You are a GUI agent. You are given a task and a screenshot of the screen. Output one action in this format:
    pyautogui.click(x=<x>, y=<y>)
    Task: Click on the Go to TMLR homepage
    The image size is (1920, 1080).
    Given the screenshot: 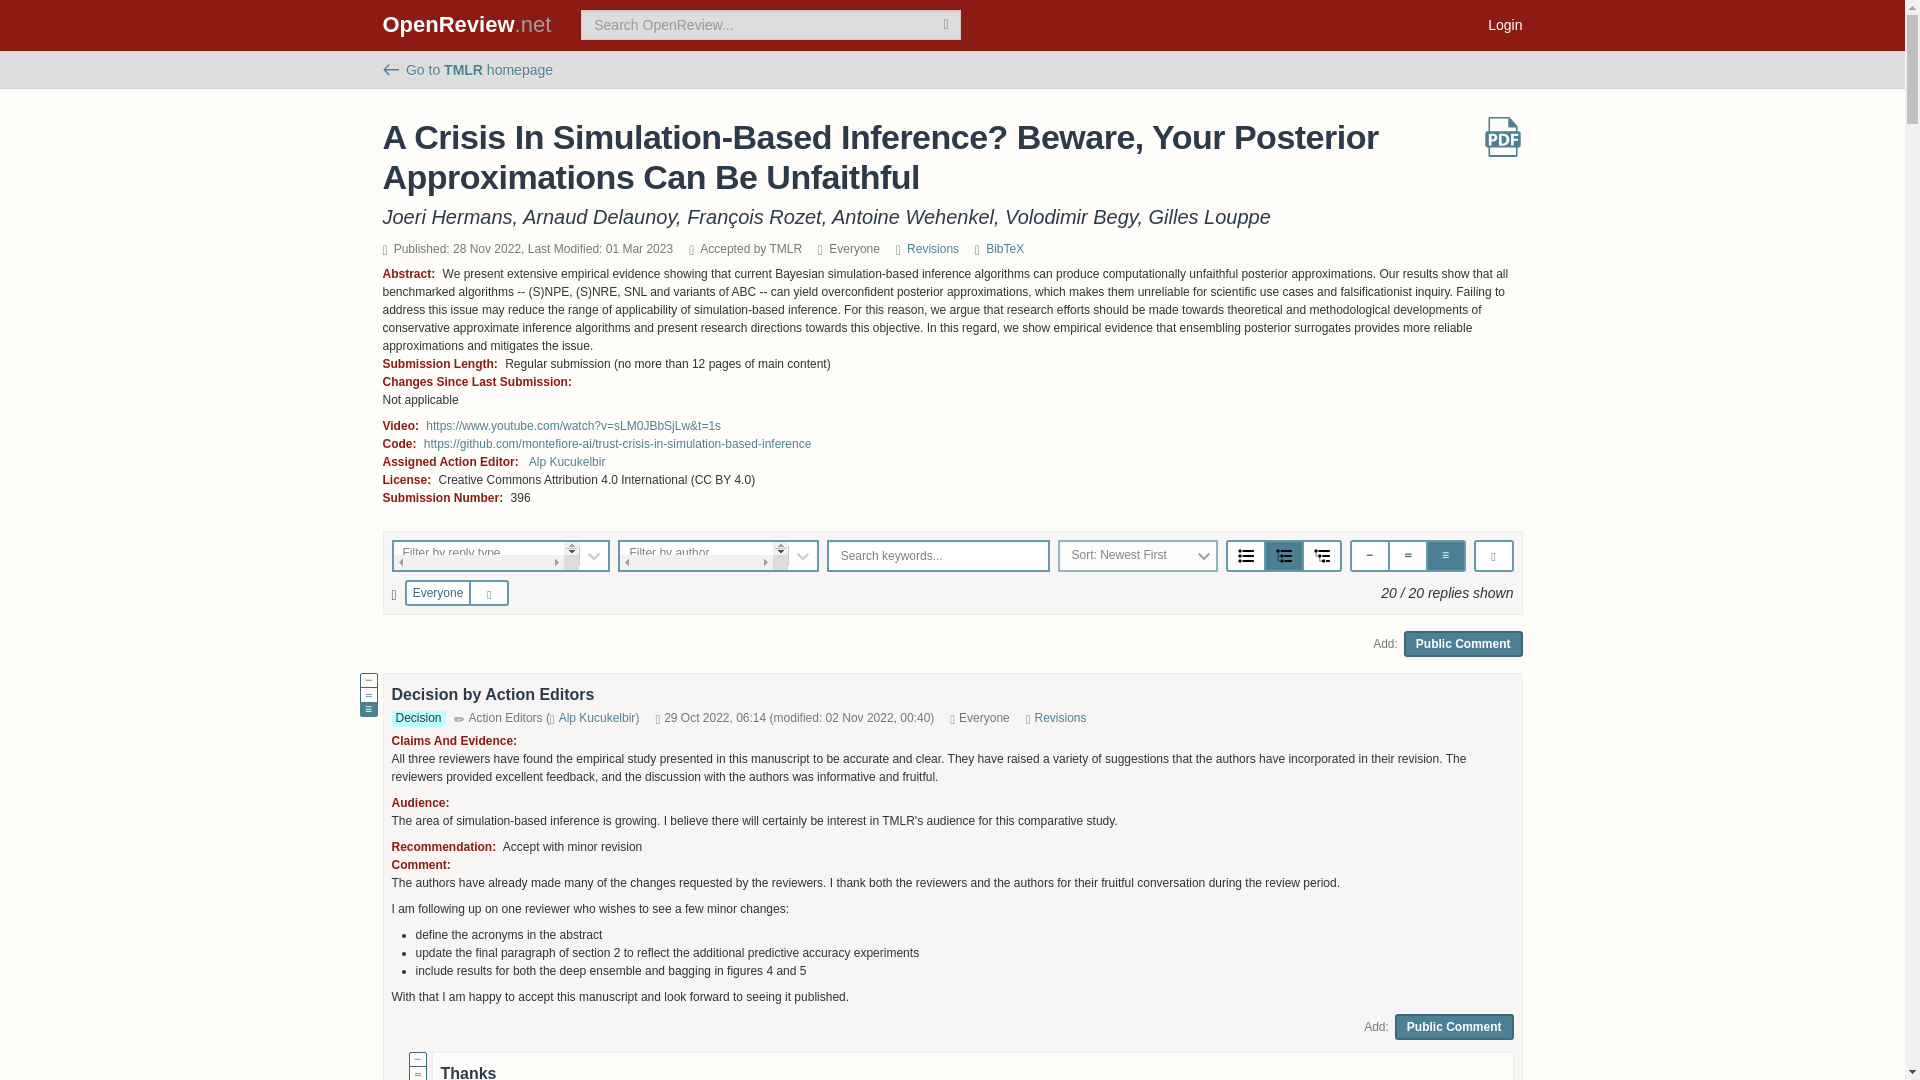 What is the action you would take?
    pyautogui.click(x=467, y=69)
    